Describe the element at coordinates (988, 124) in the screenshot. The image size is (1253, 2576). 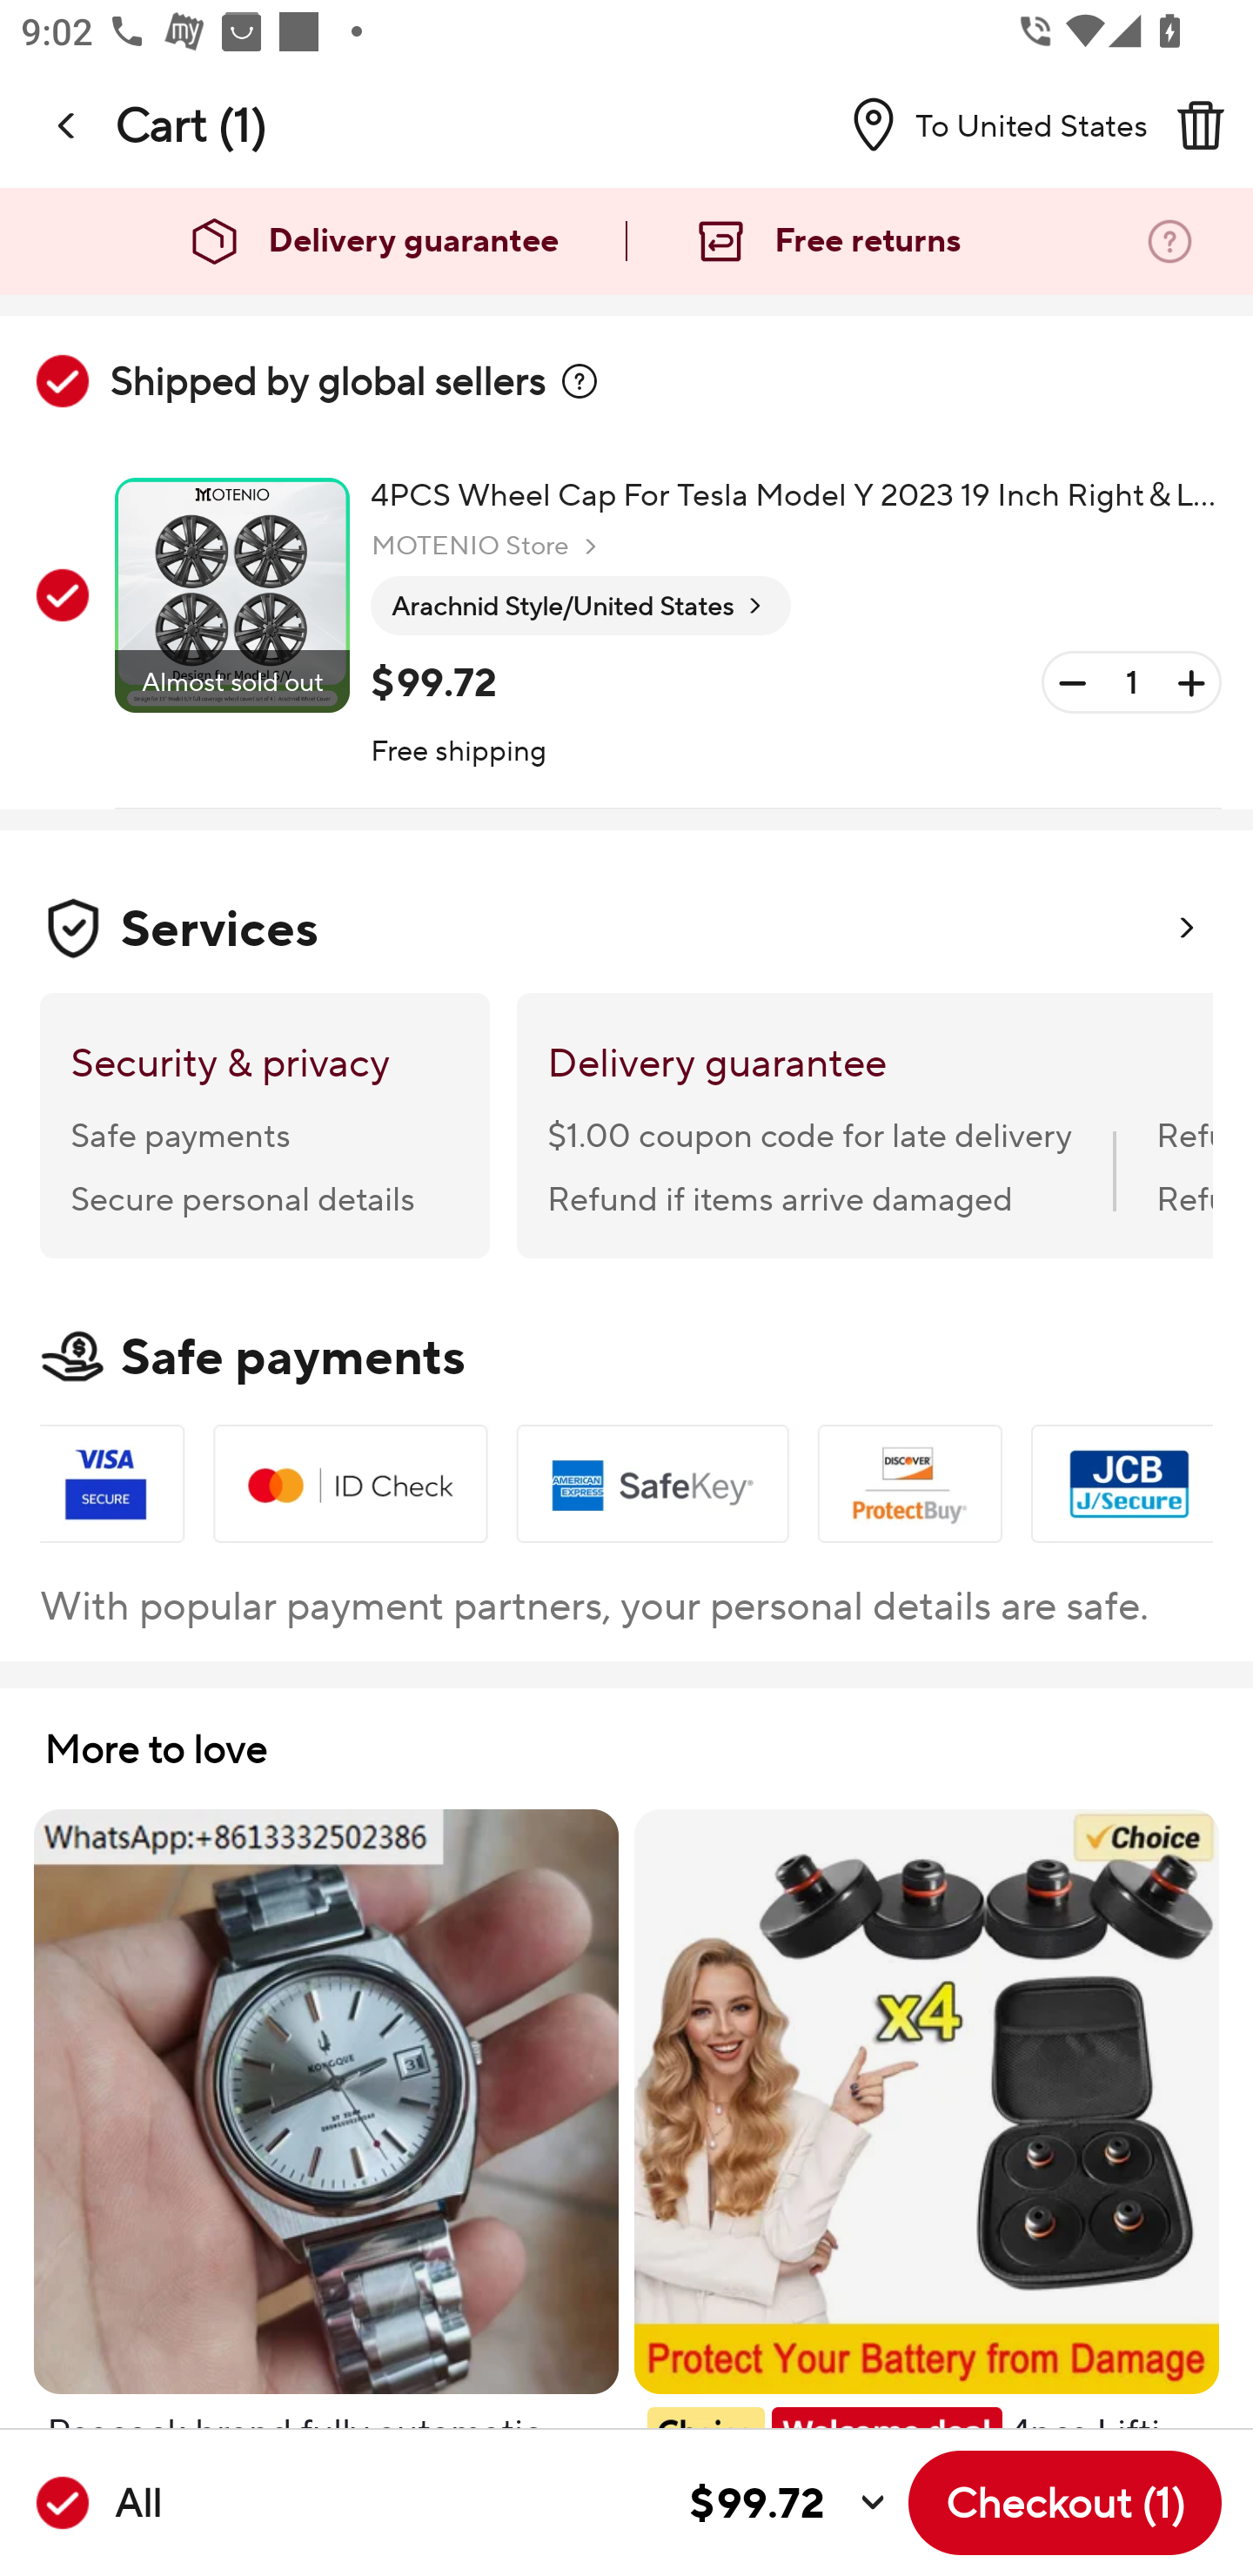
I see ` To United States` at that location.